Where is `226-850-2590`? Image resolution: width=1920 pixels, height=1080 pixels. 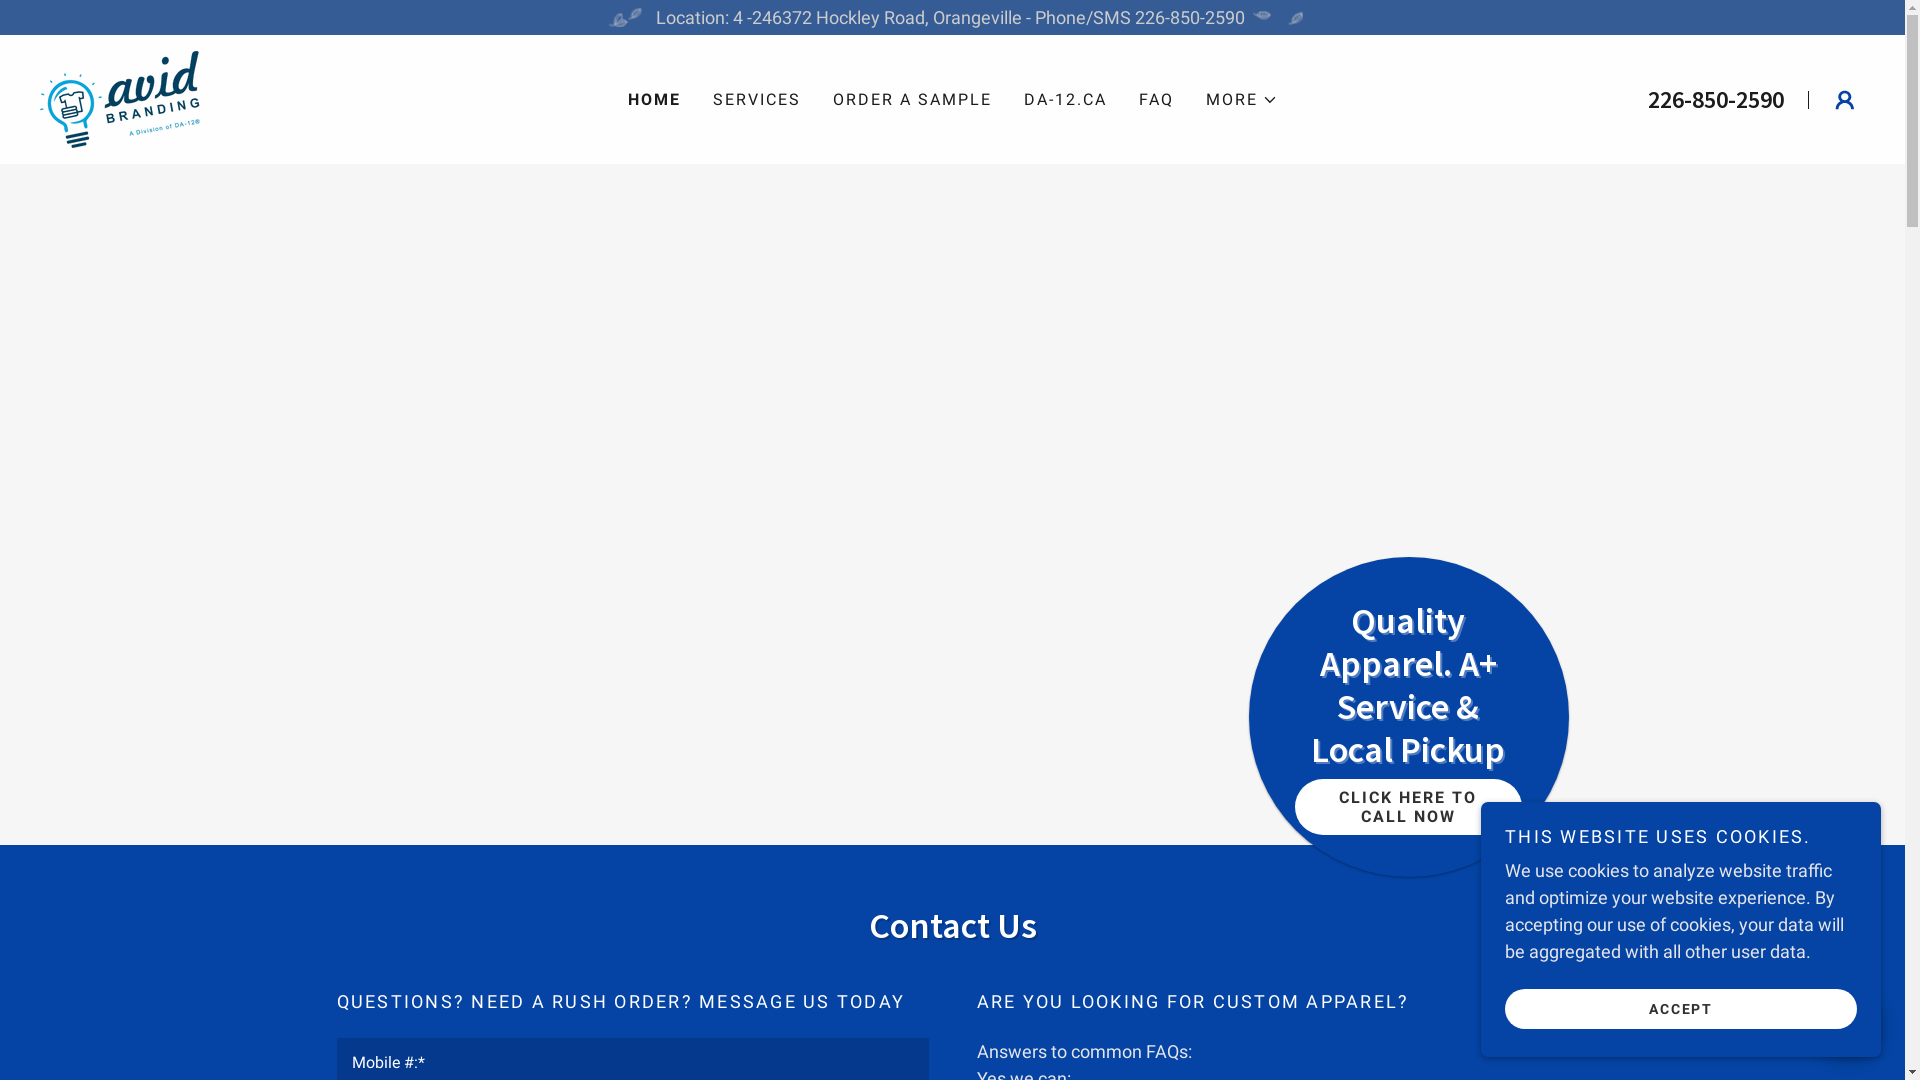
226-850-2590 is located at coordinates (1716, 100).